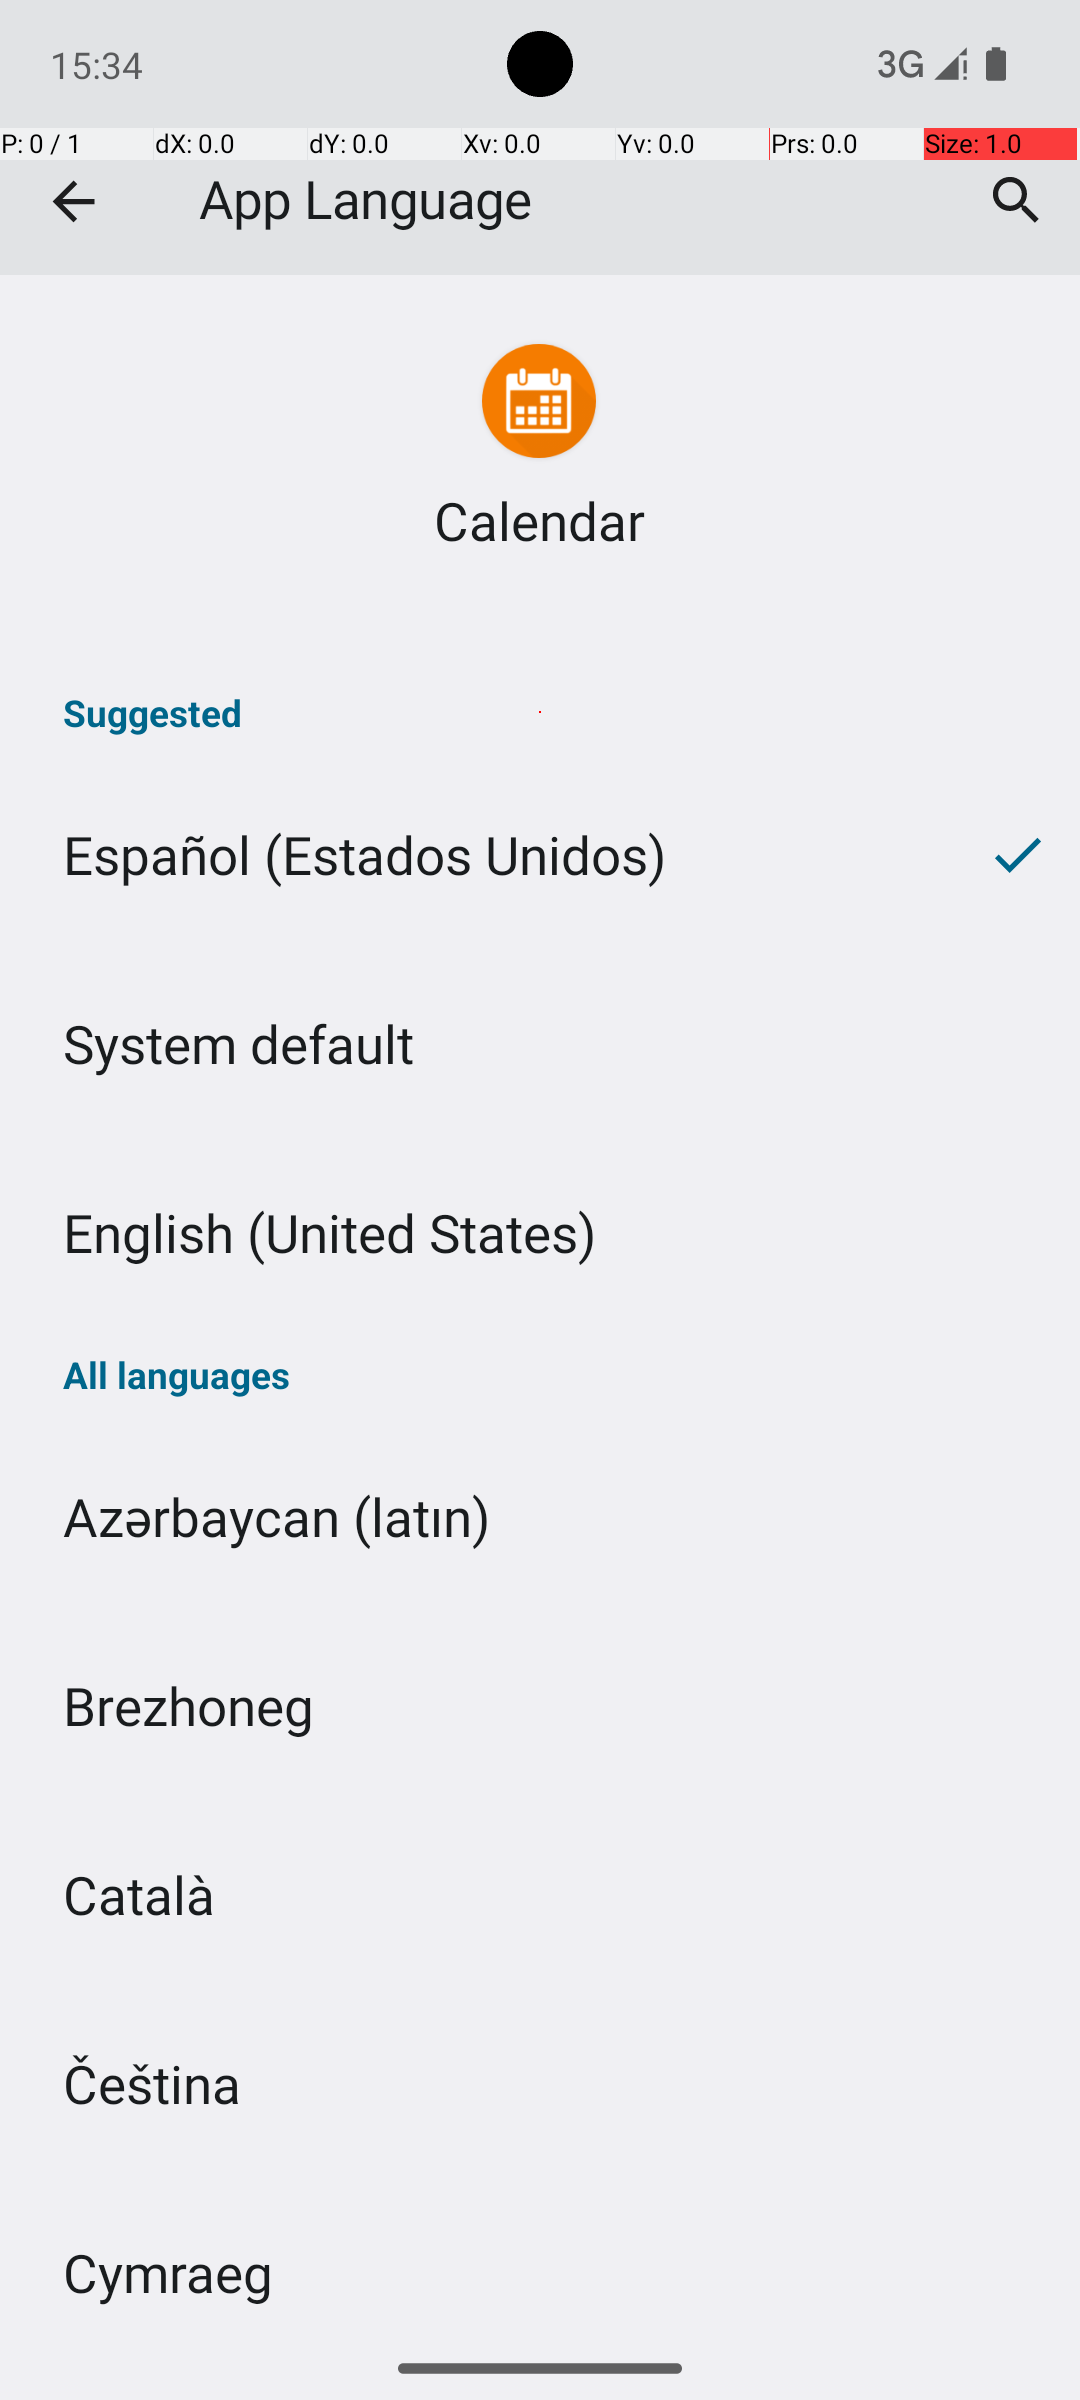 This screenshot has height=2400, width=1080. What do you see at coordinates (478, 854) in the screenshot?
I see `Español (Estados Unidos)` at bounding box center [478, 854].